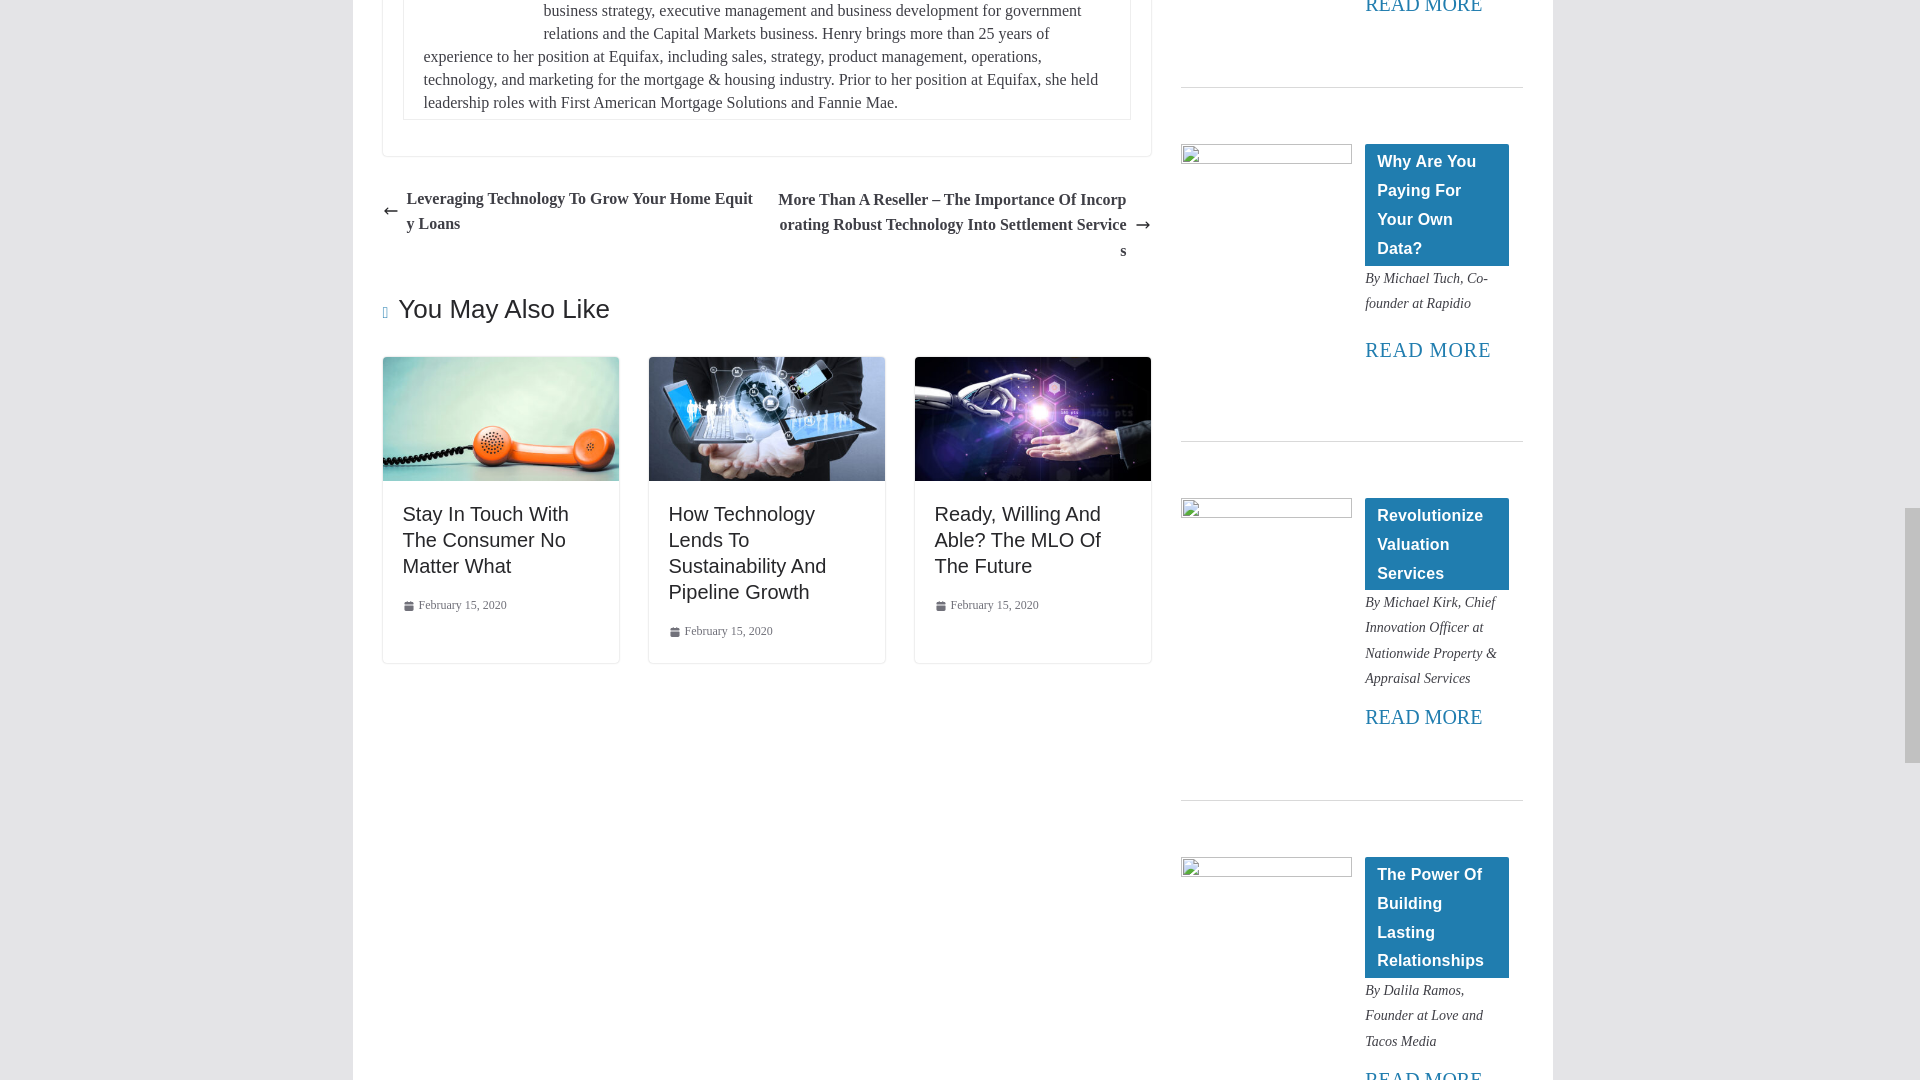 This screenshot has height=1080, width=1920. Describe the element at coordinates (454, 606) in the screenshot. I see `9:00 am` at that location.